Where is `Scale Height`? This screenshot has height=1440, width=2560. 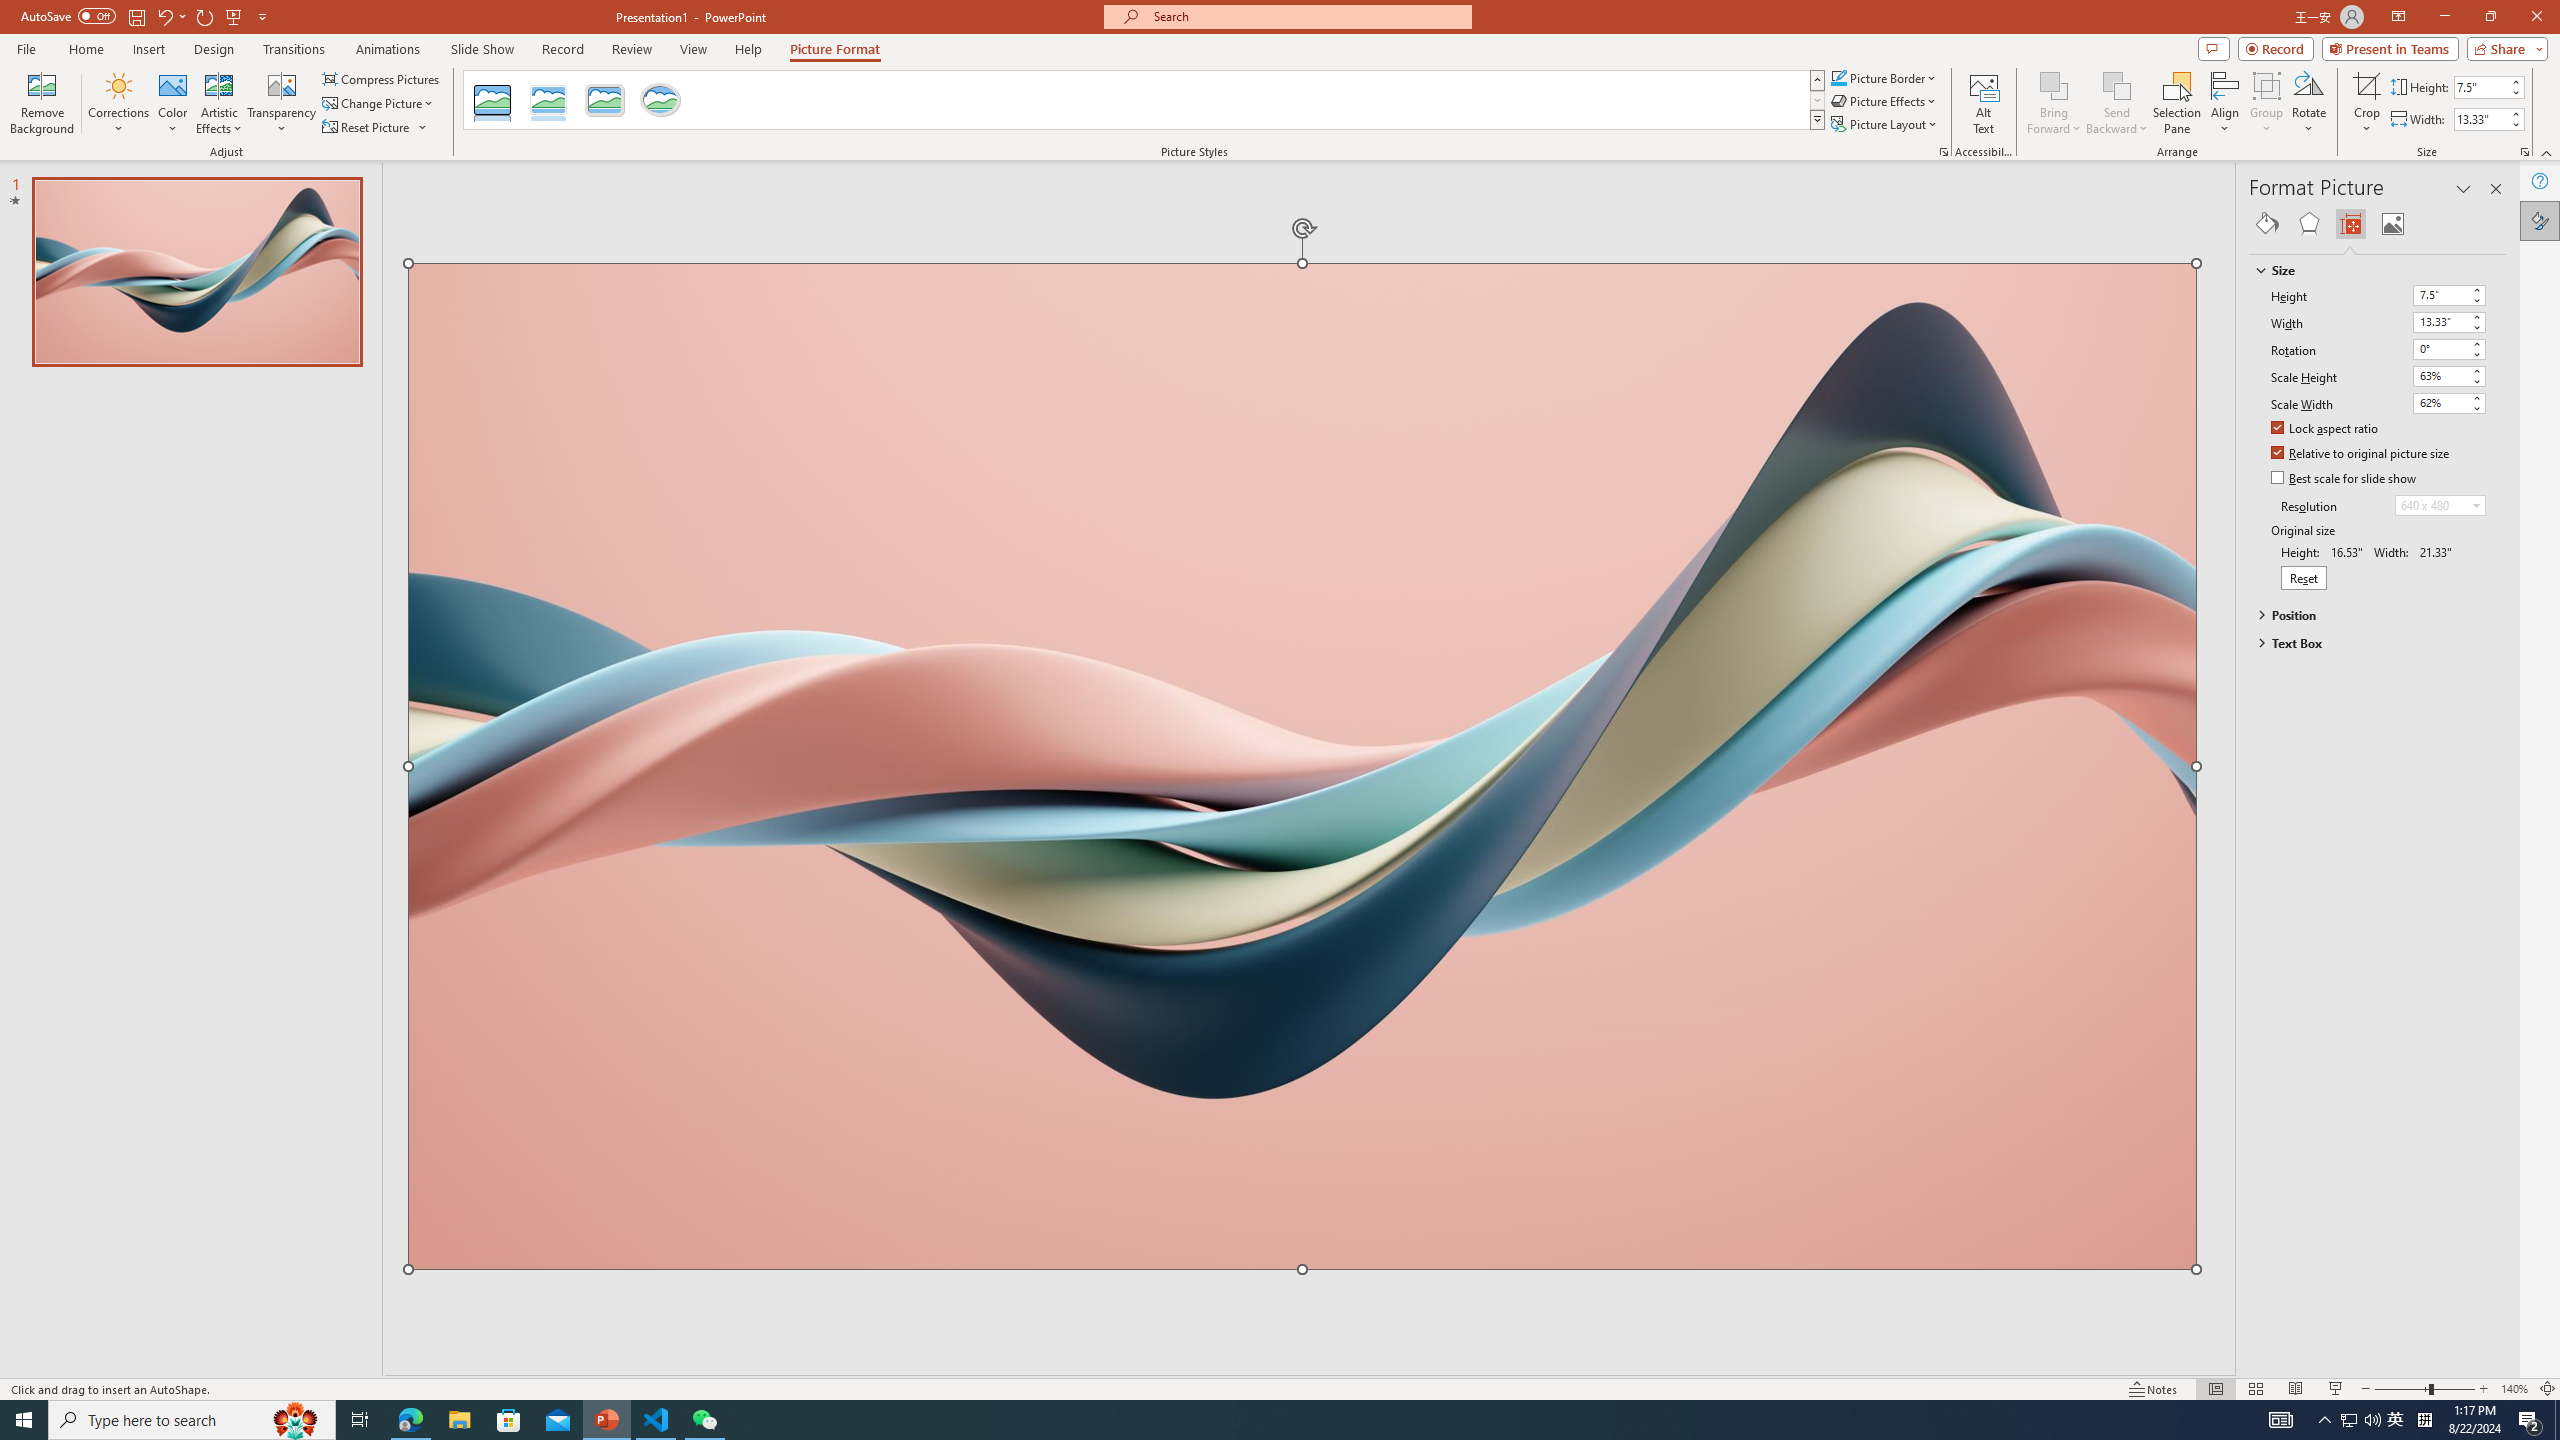 Scale Height is located at coordinates (2440, 376).